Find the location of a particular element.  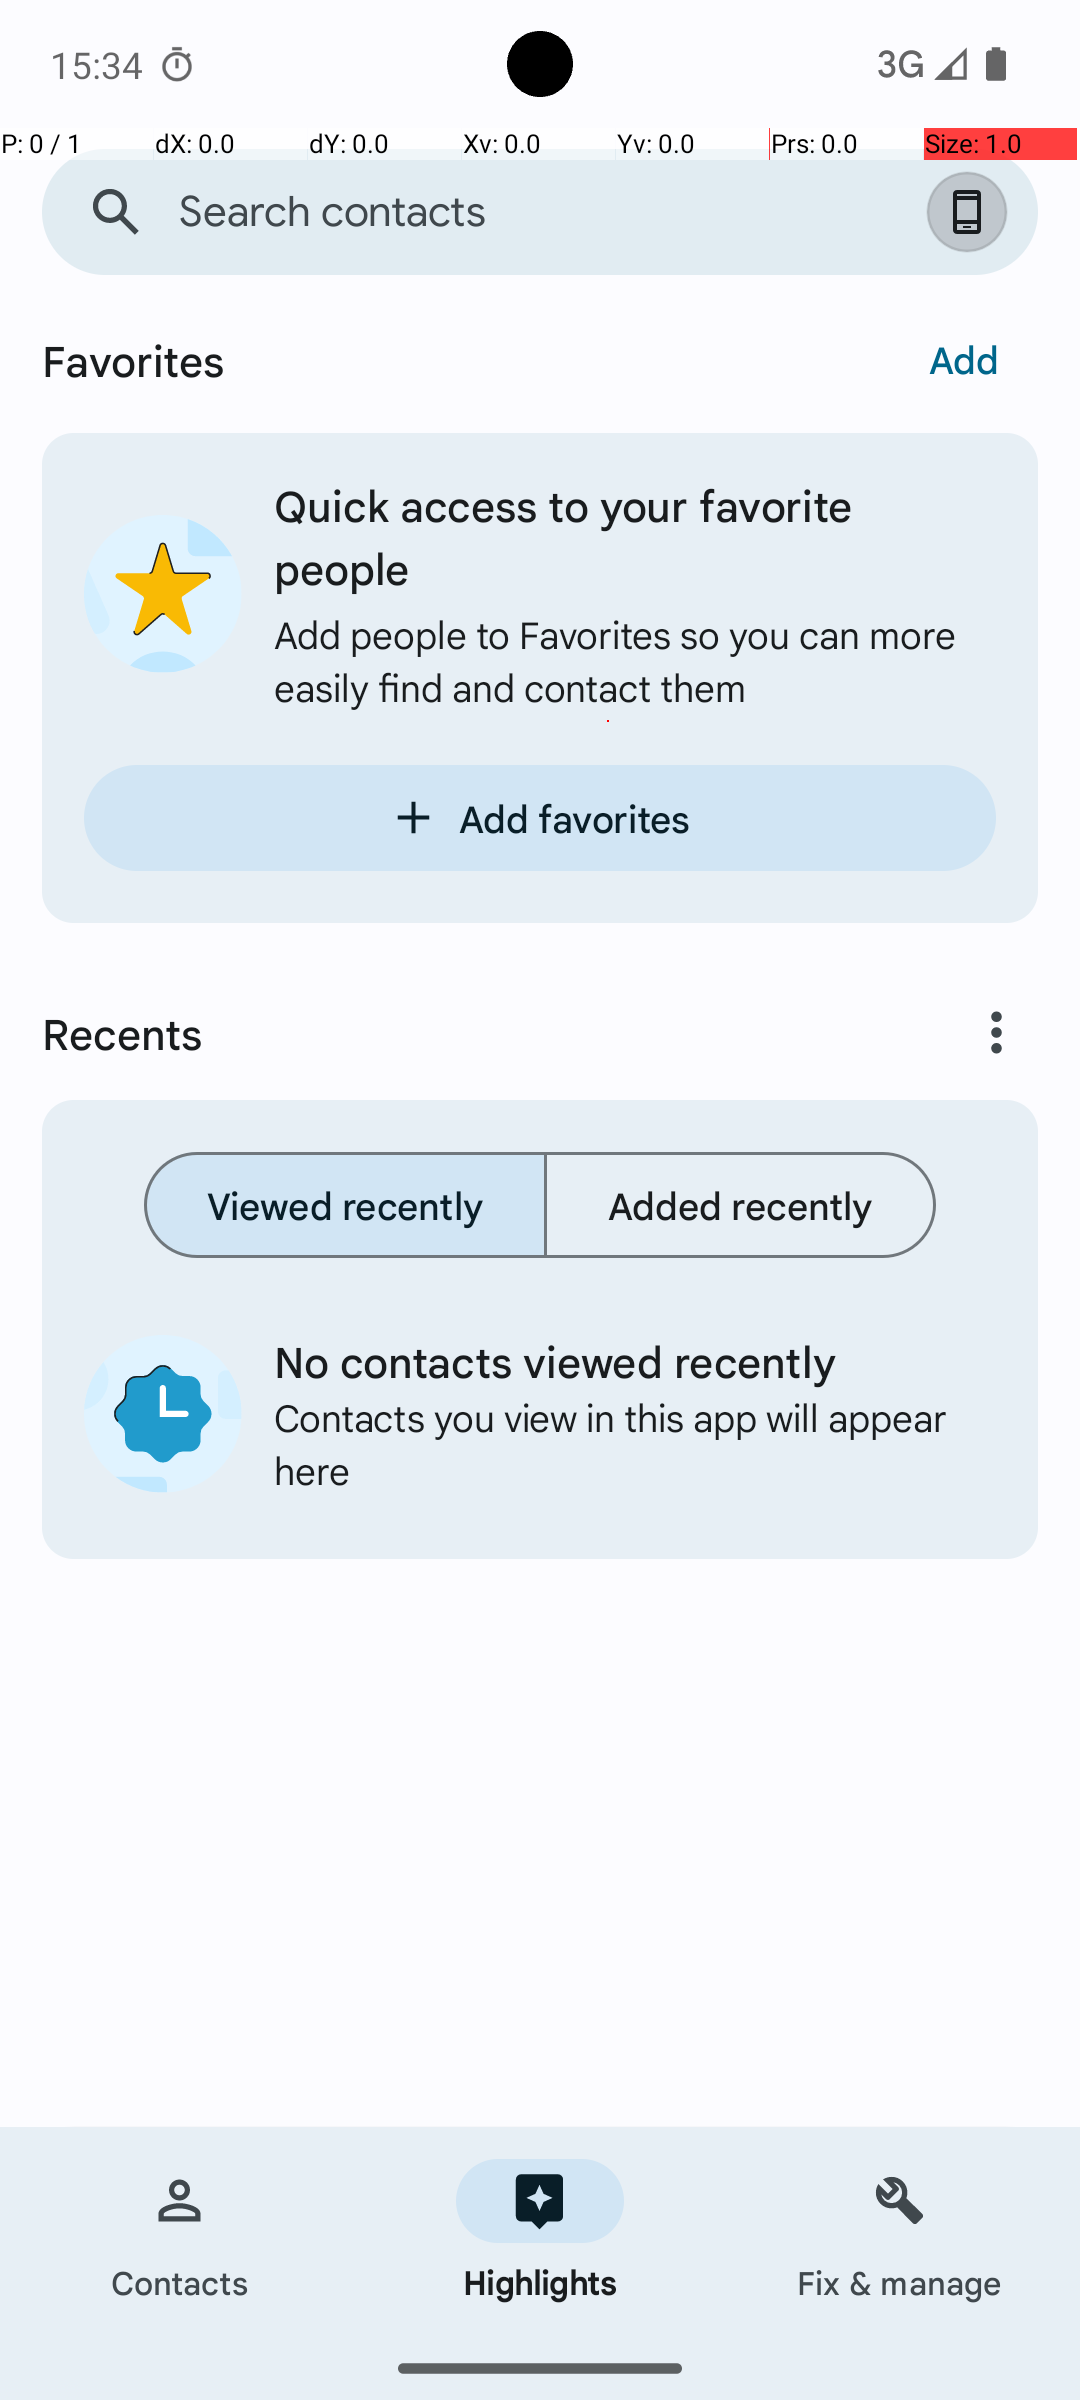

No contacts viewed recently is located at coordinates (619, 1361).